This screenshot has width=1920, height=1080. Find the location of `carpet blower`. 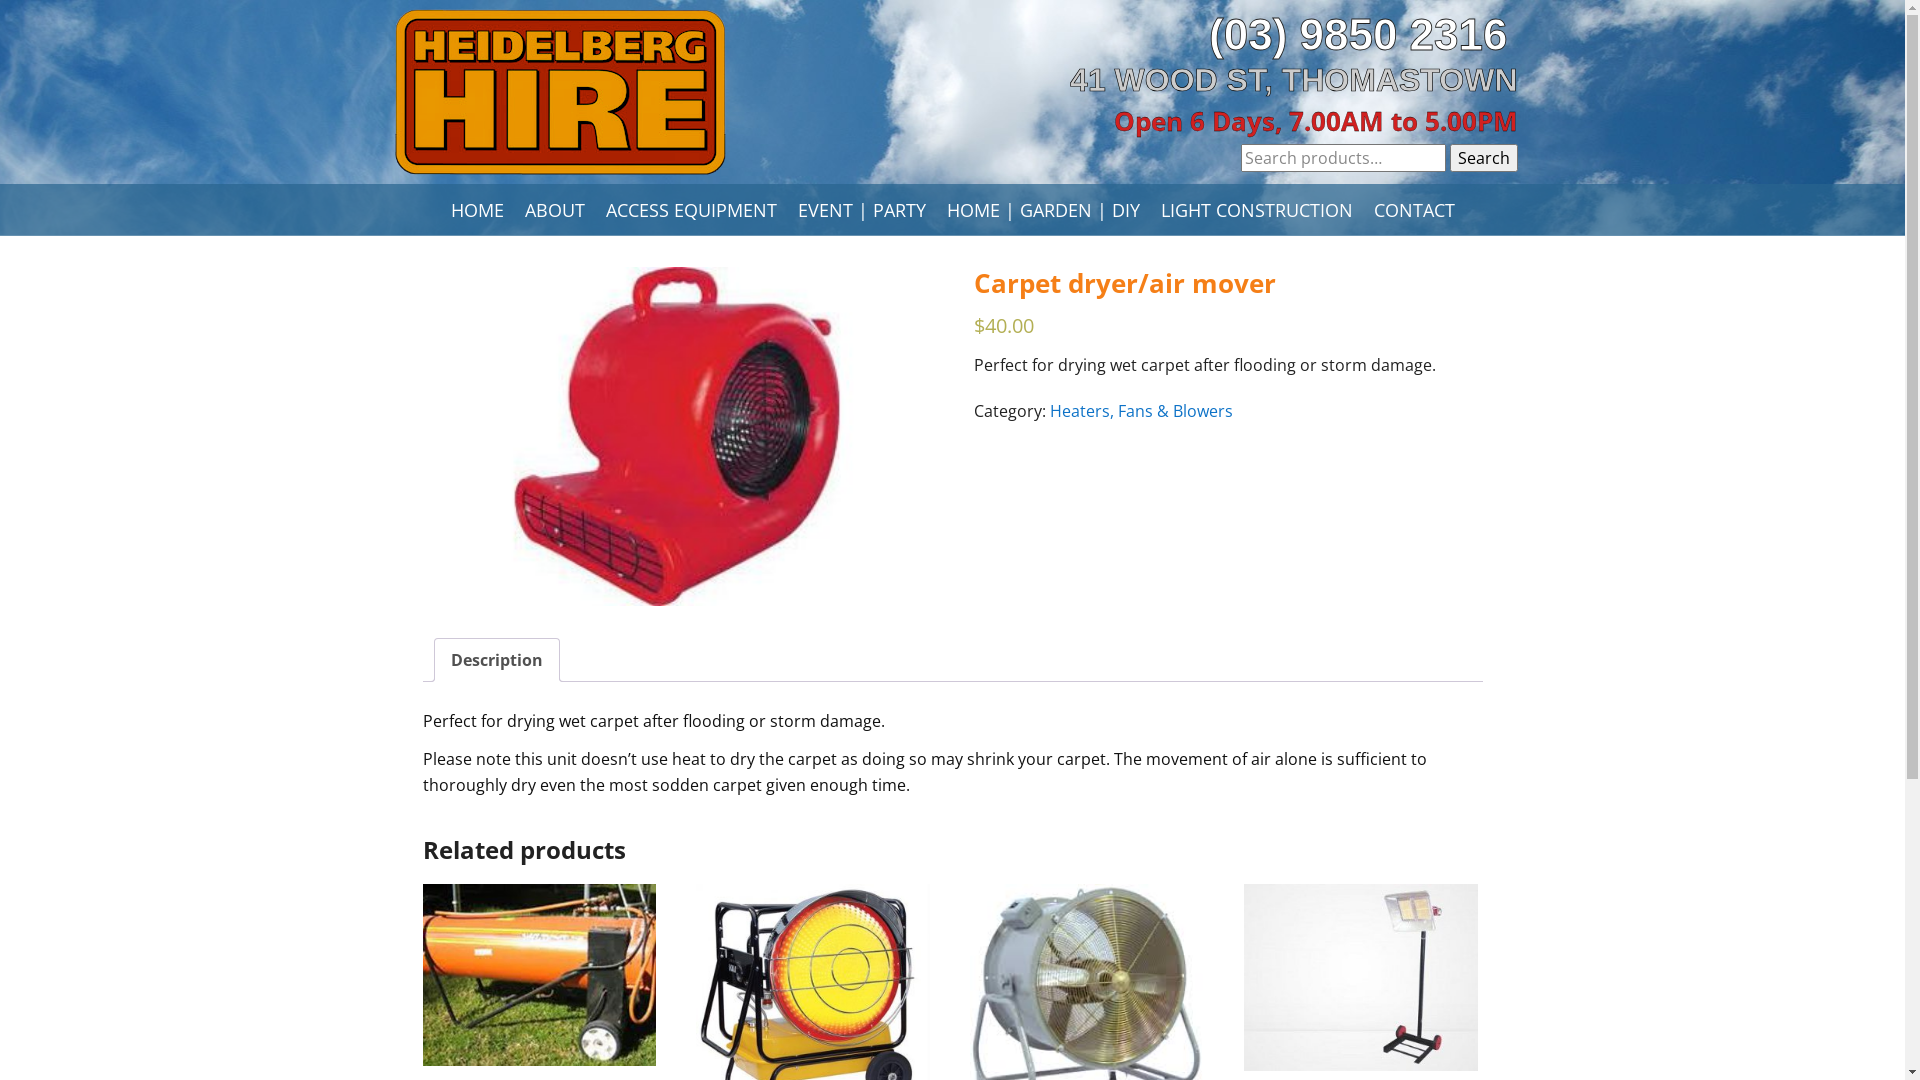

carpet blower is located at coordinates (676, 436).